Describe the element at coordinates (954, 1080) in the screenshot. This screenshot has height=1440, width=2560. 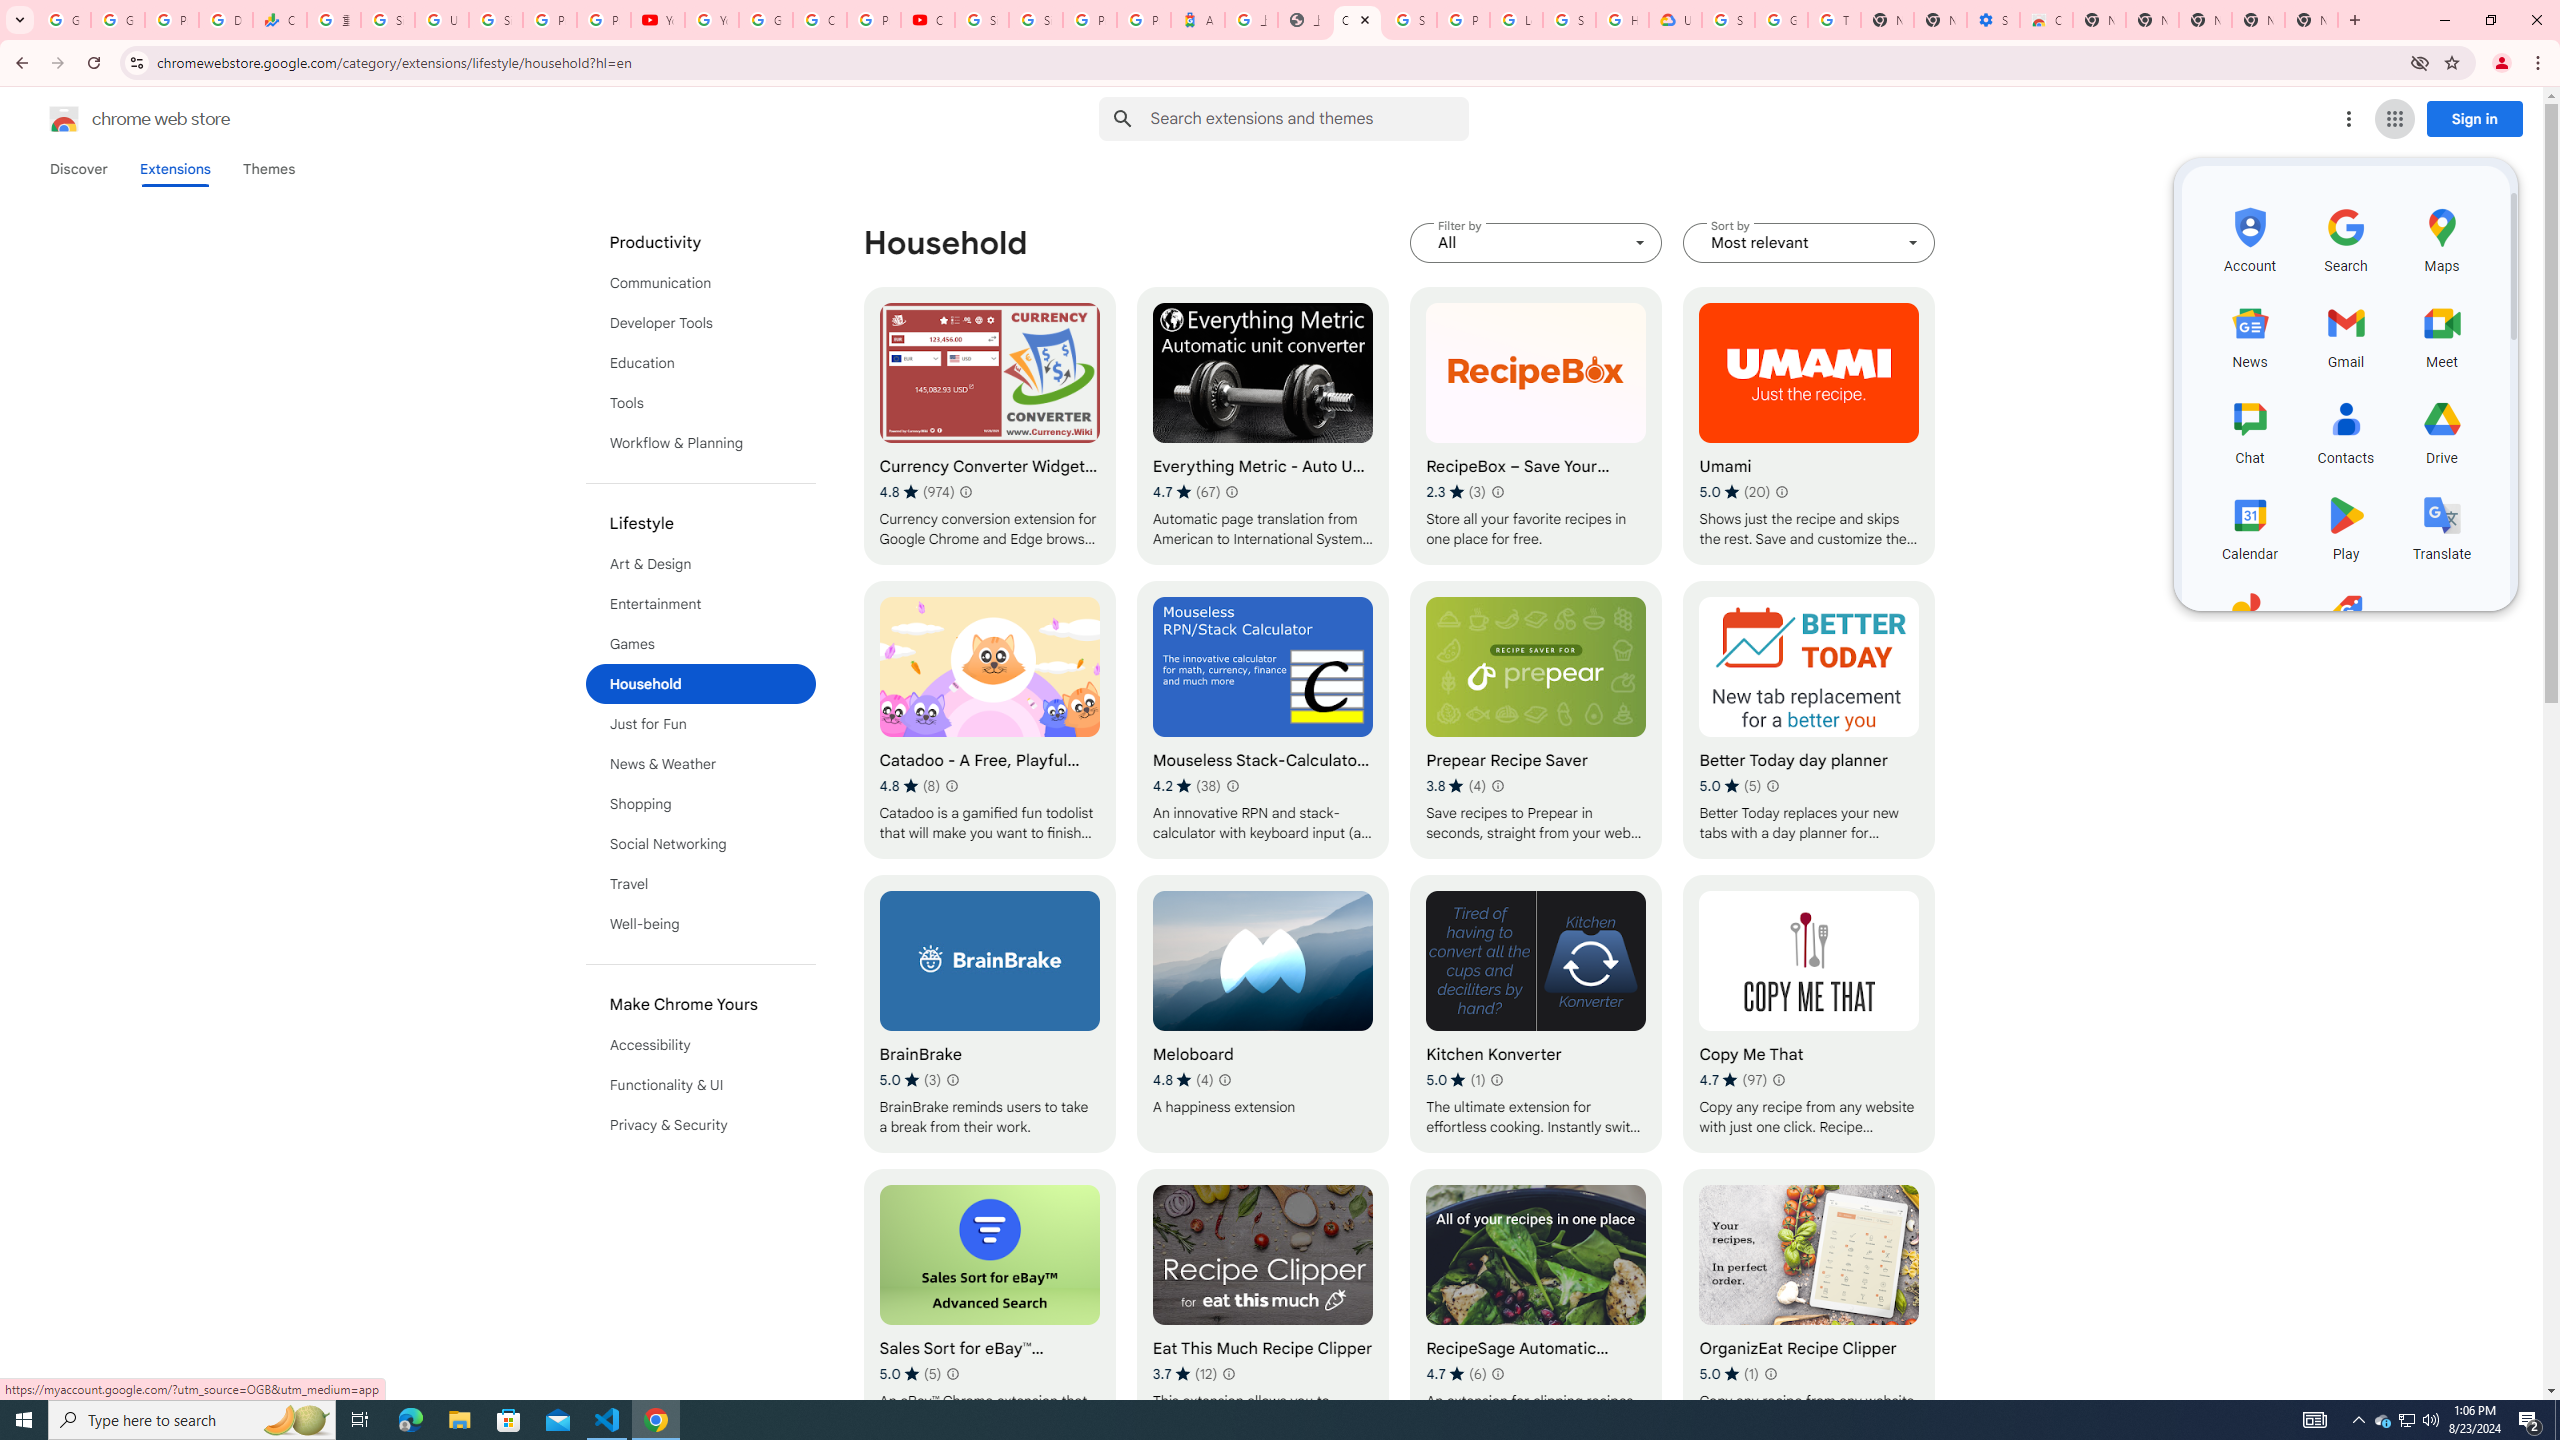
I see `Learn more about results and reviews "BrainBrake"` at that location.